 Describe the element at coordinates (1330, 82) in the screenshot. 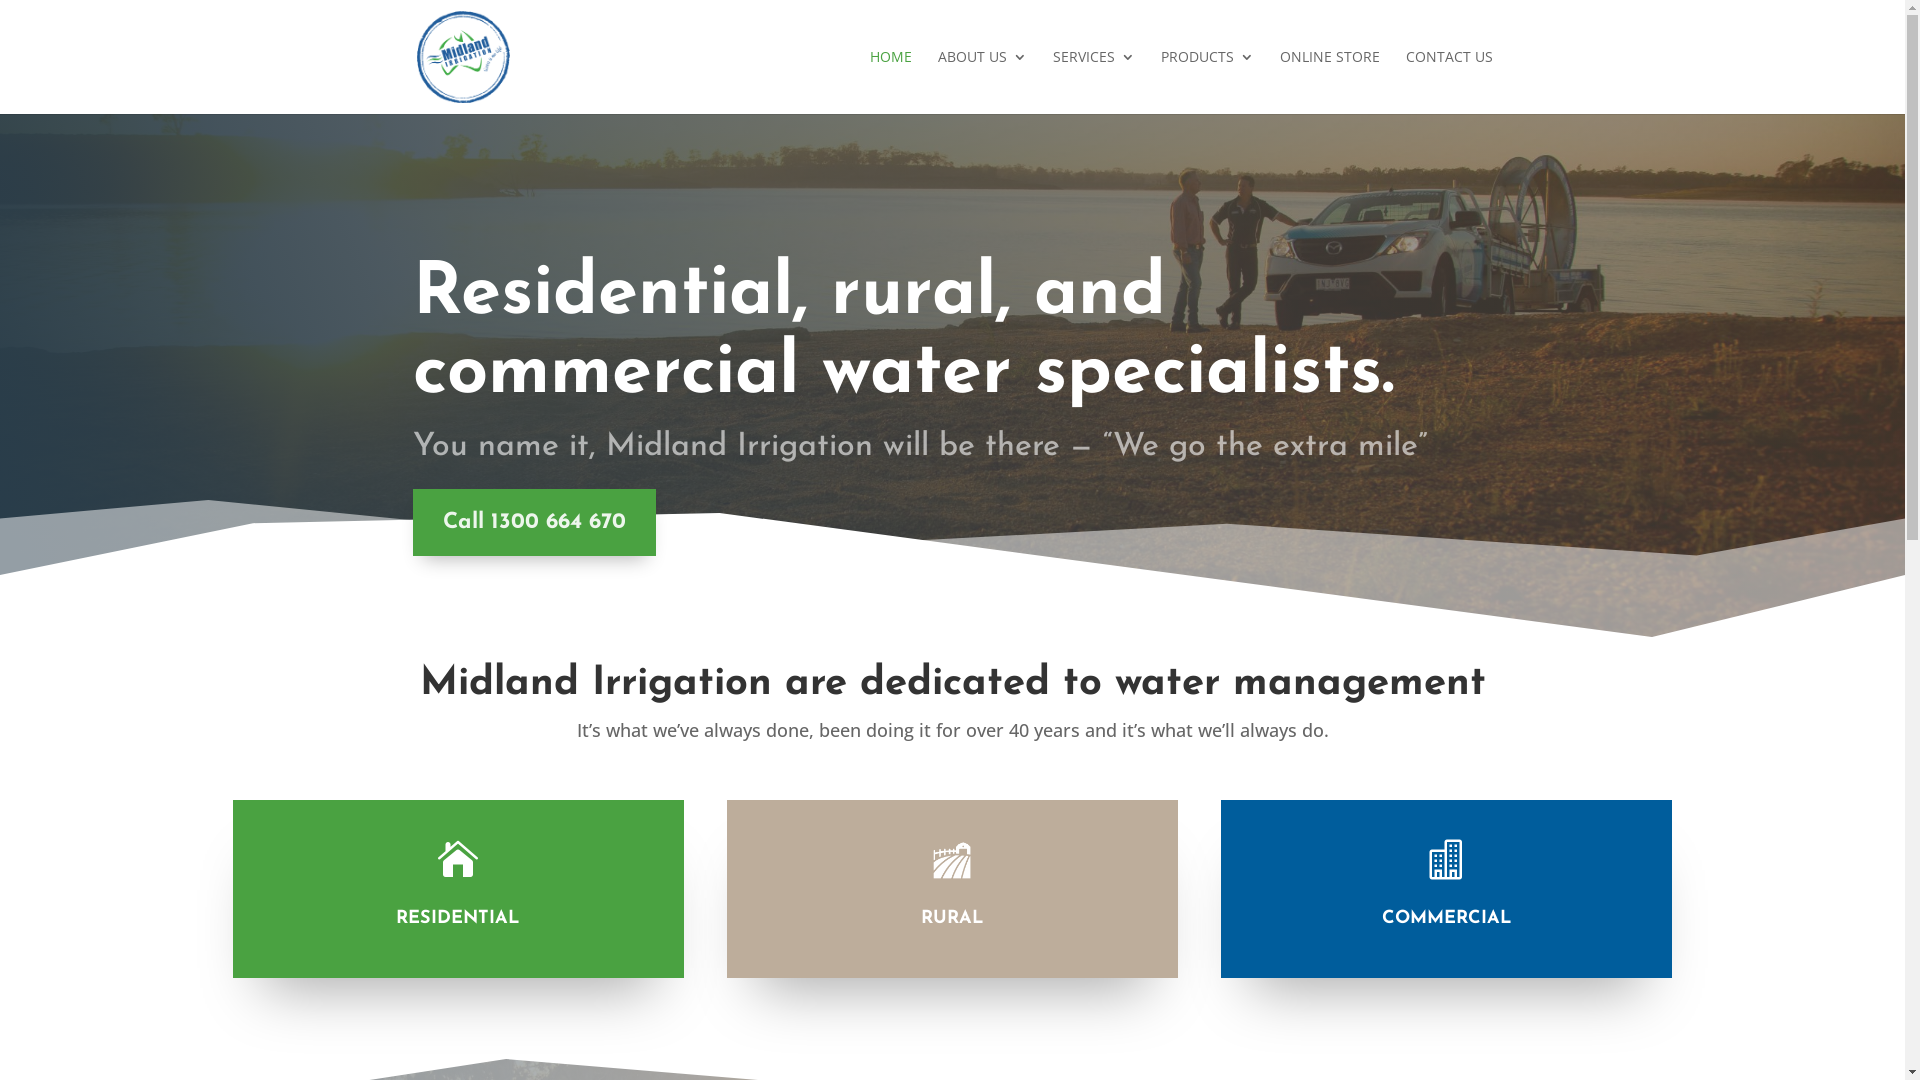

I see `ONLINE STORE` at that location.